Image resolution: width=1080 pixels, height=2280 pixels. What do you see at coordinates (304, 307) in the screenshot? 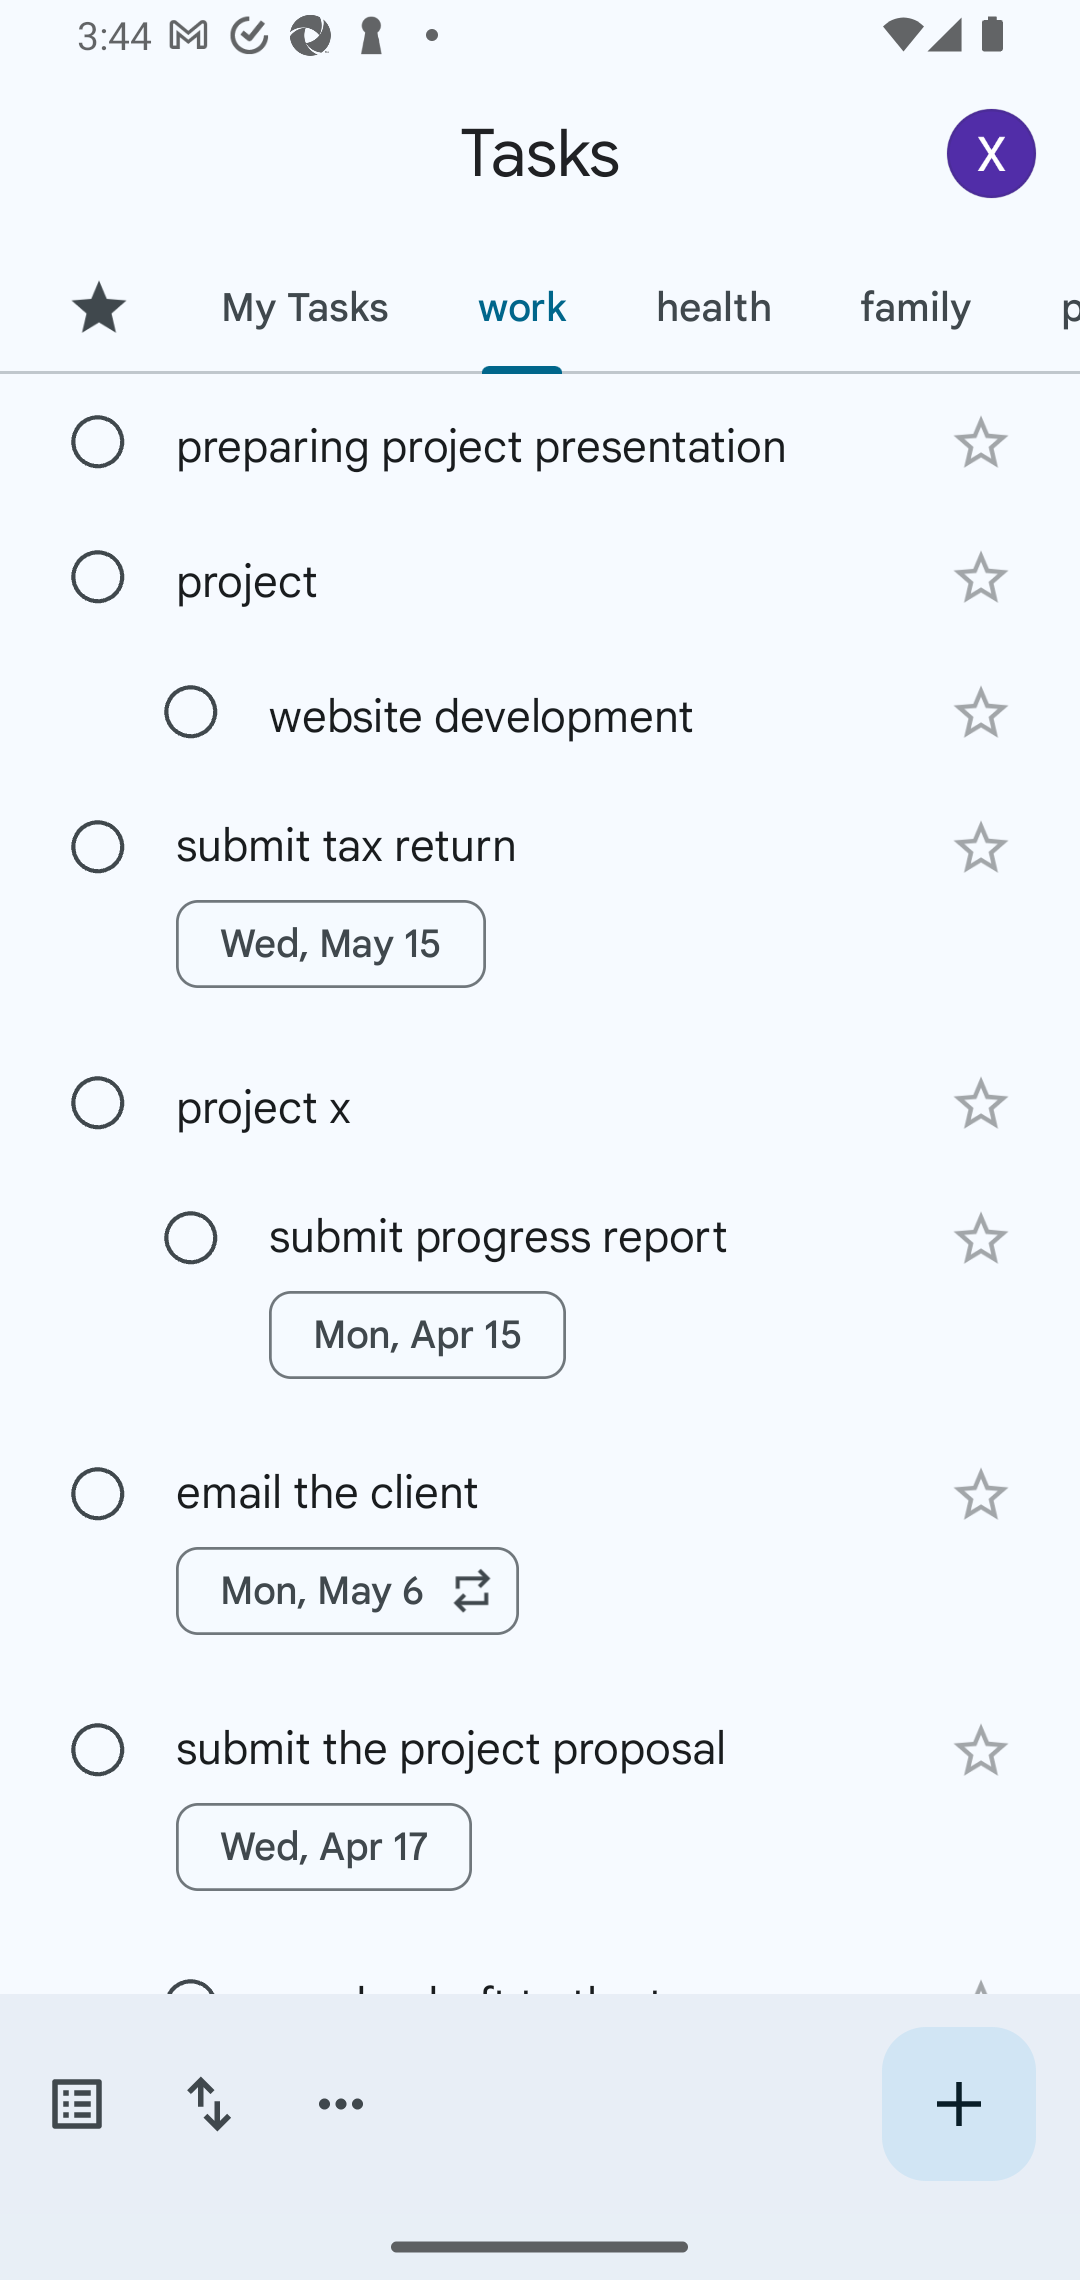
I see `My Tasks` at bounding box center [304, 307].